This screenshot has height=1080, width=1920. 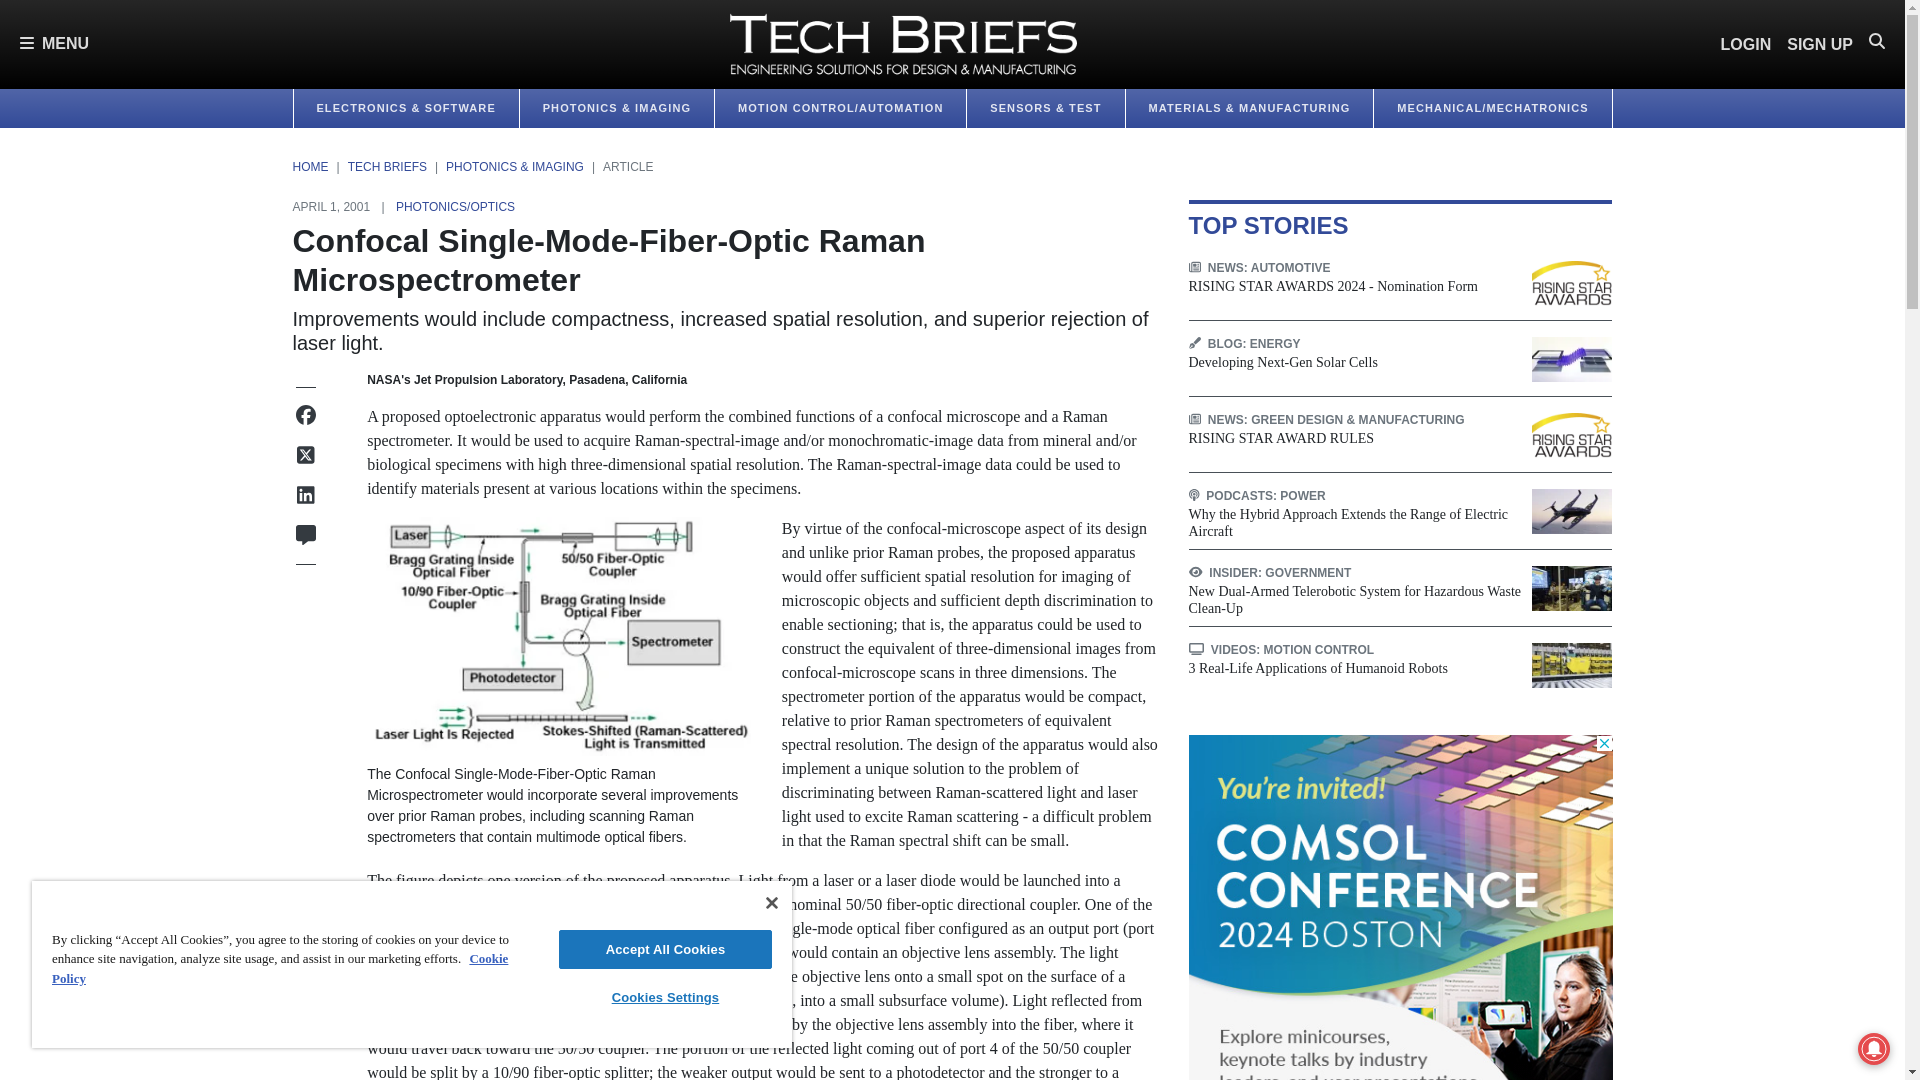 What do you see at coordinates (1400, 908) in the screenshot?
I see `3rd party ad content` at bounding box center [1400, 908].